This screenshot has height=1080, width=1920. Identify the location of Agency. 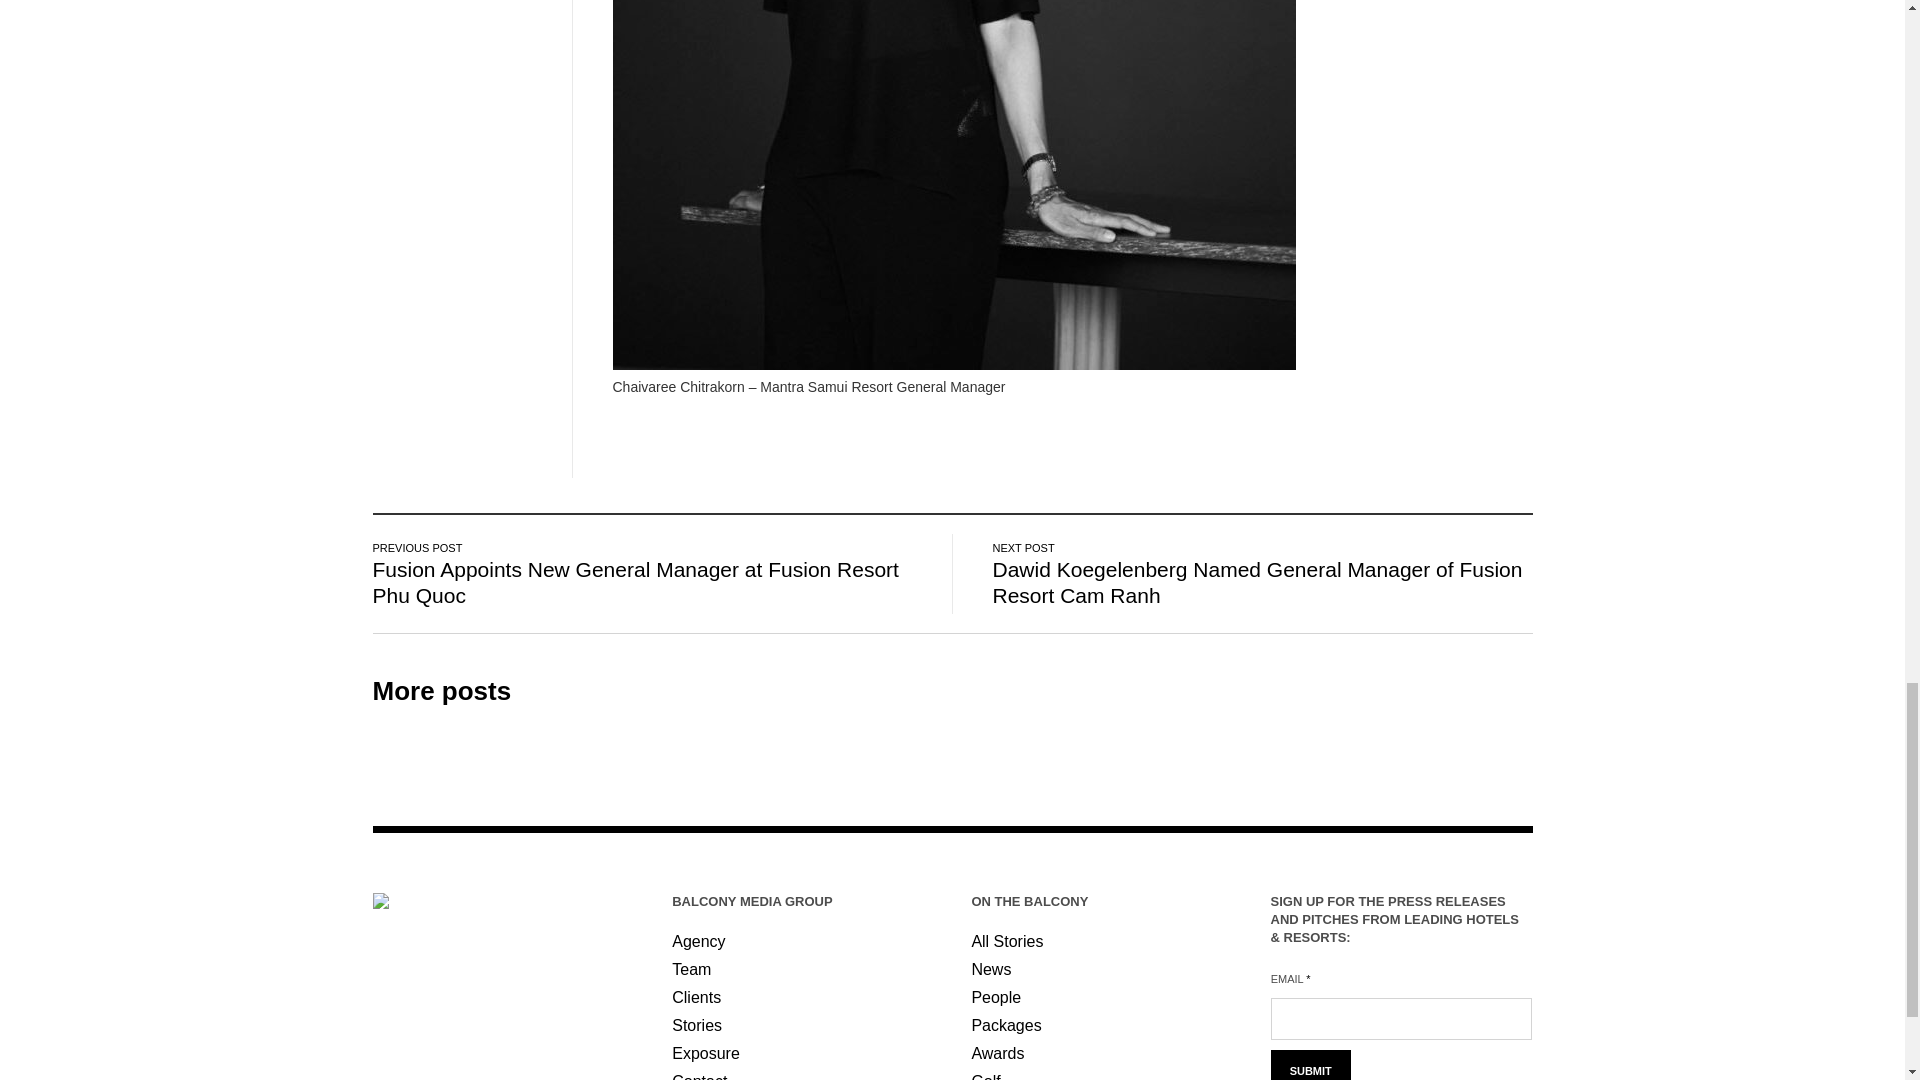
(698, 942).